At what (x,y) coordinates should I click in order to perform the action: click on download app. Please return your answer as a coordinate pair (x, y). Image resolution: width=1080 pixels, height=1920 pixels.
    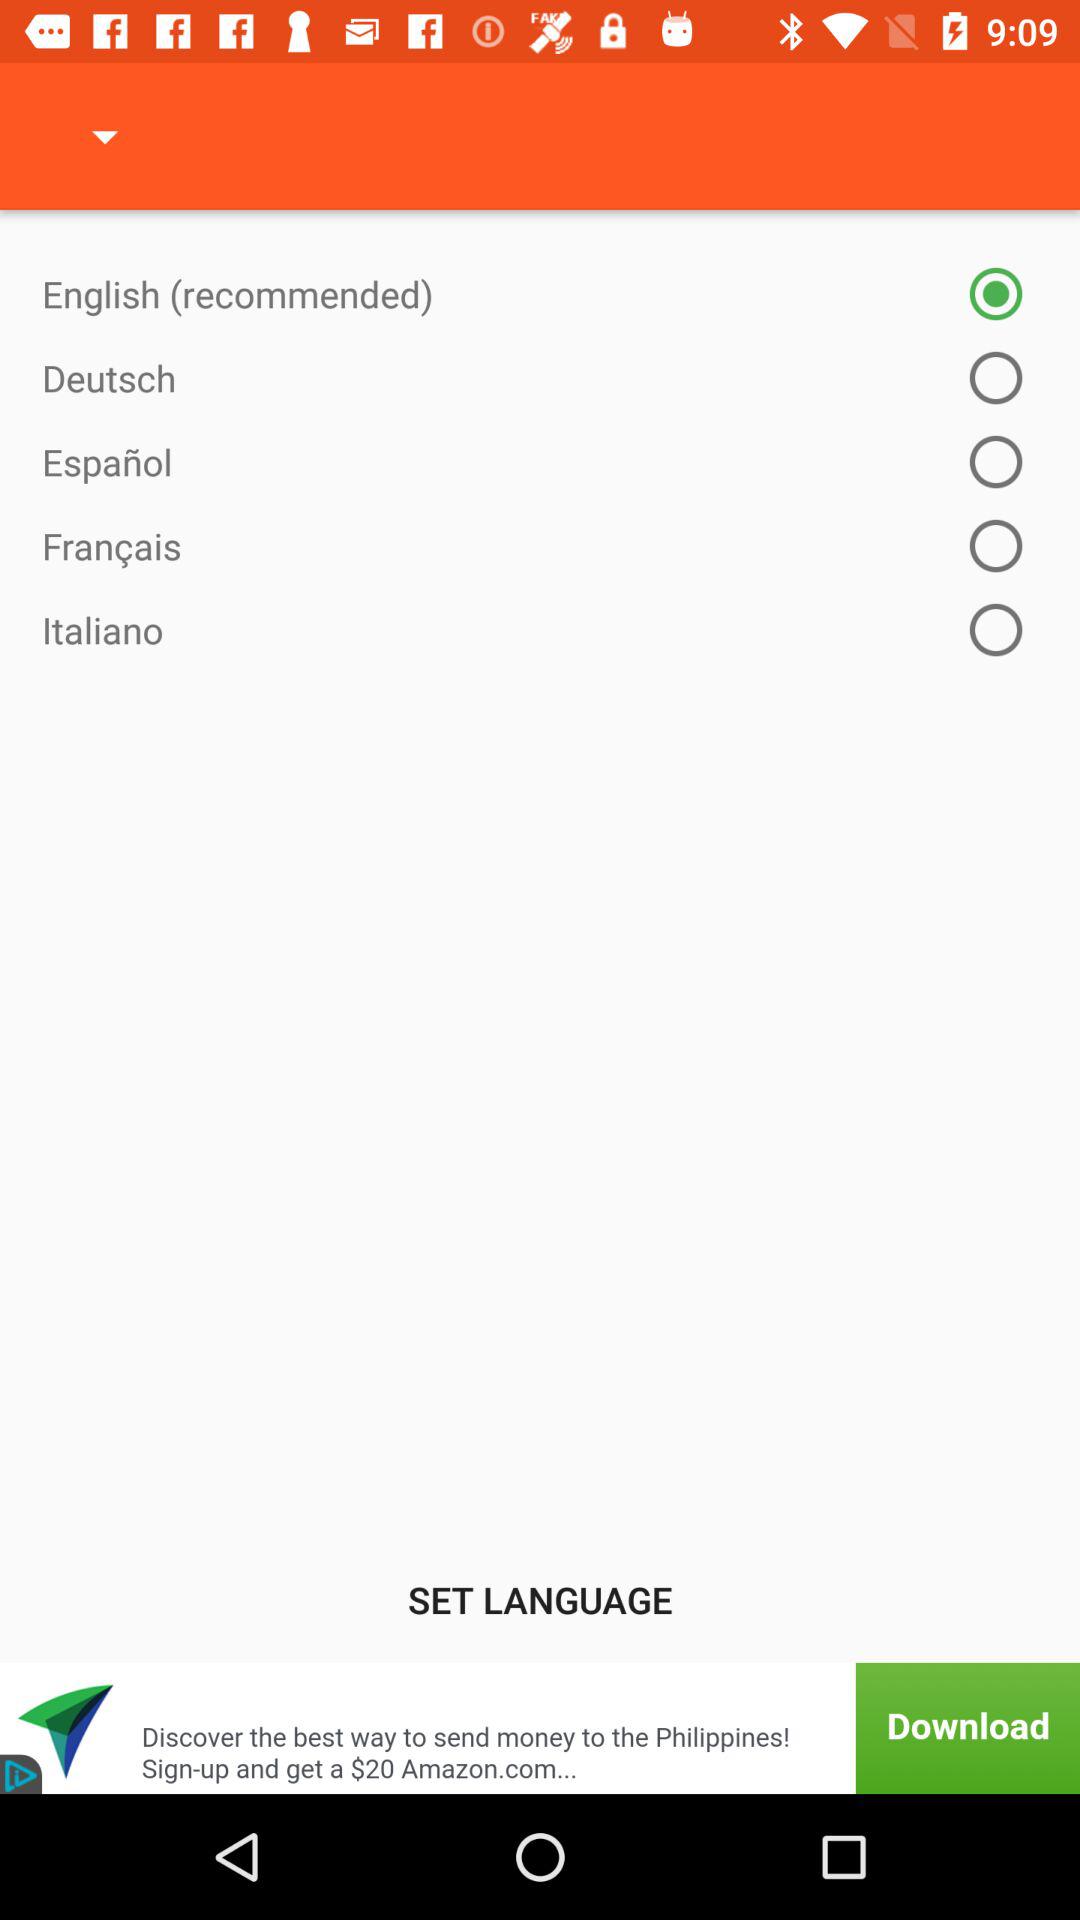
    Looking at the image, I should click on (540, 1728).